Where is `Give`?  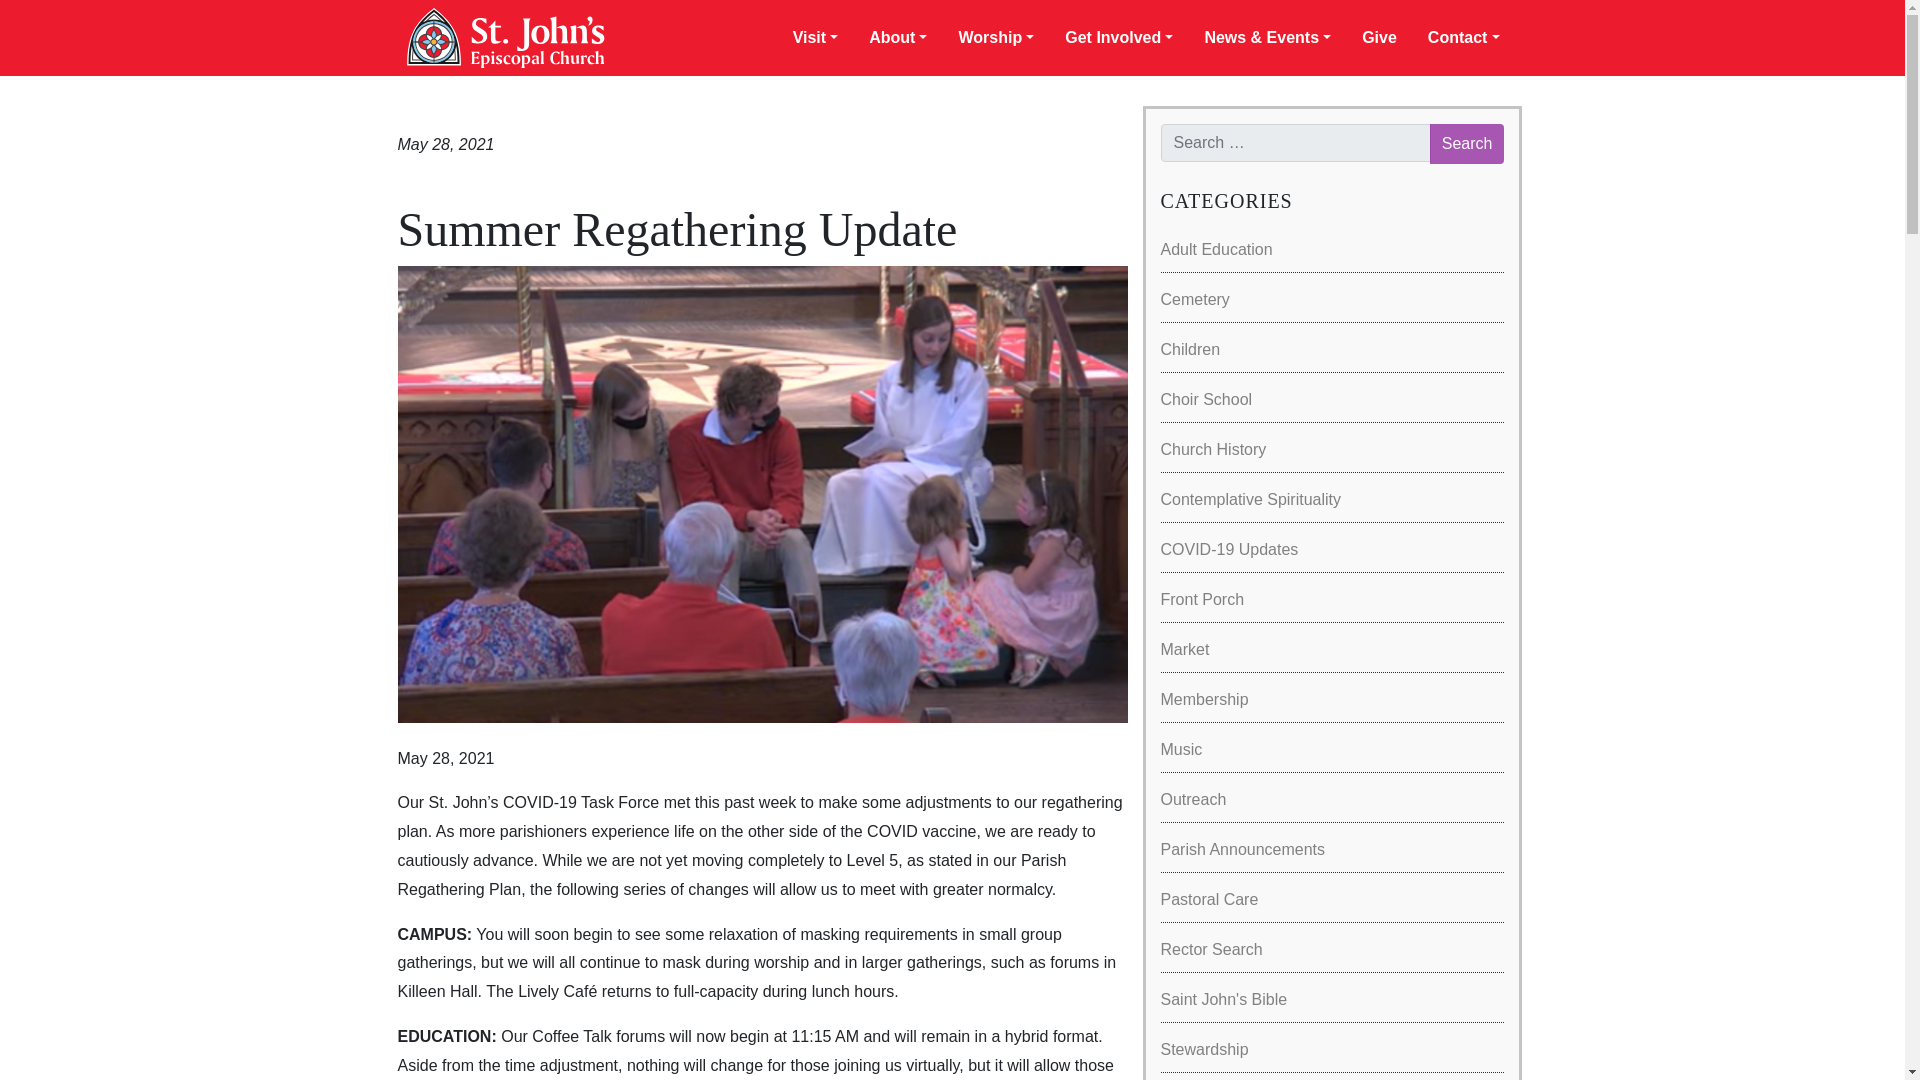 Give is located at coordinates (1379, 38).